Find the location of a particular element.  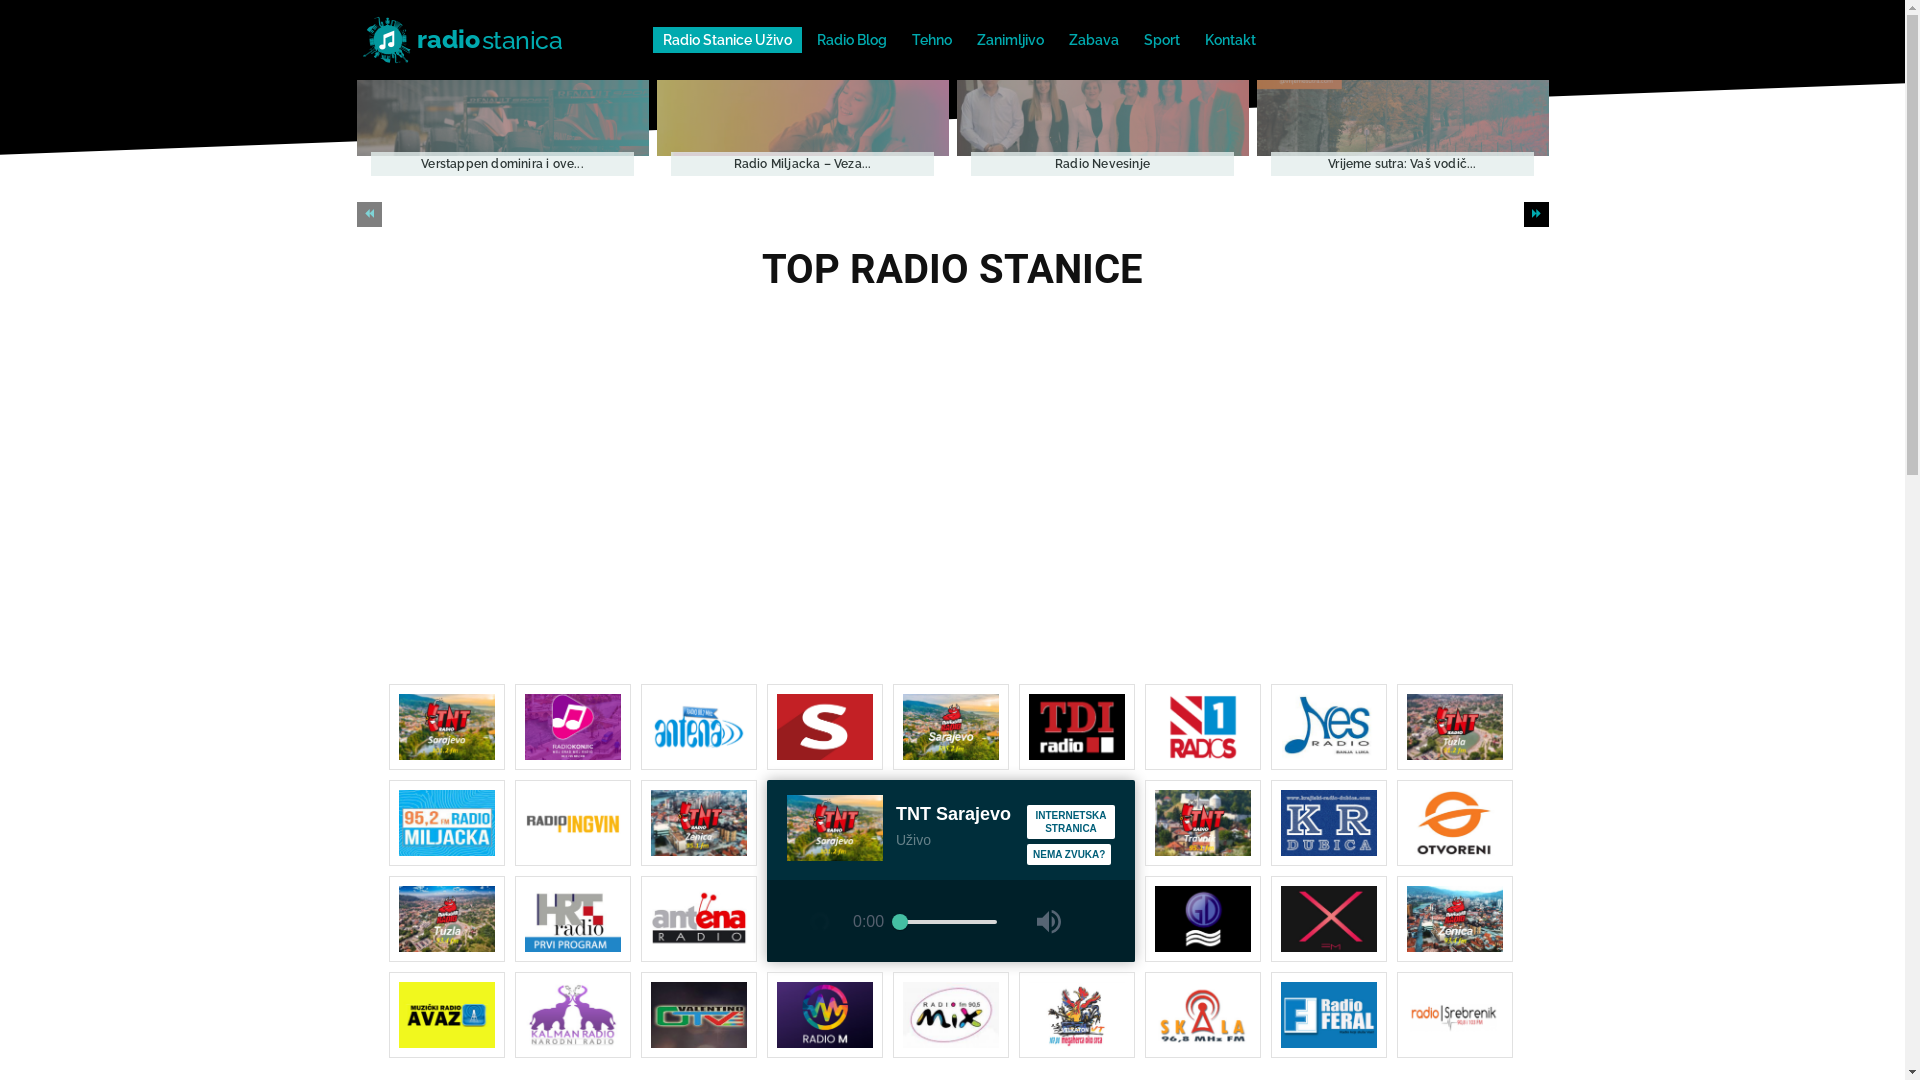

Advertisement is located at coordinates (952, 448).